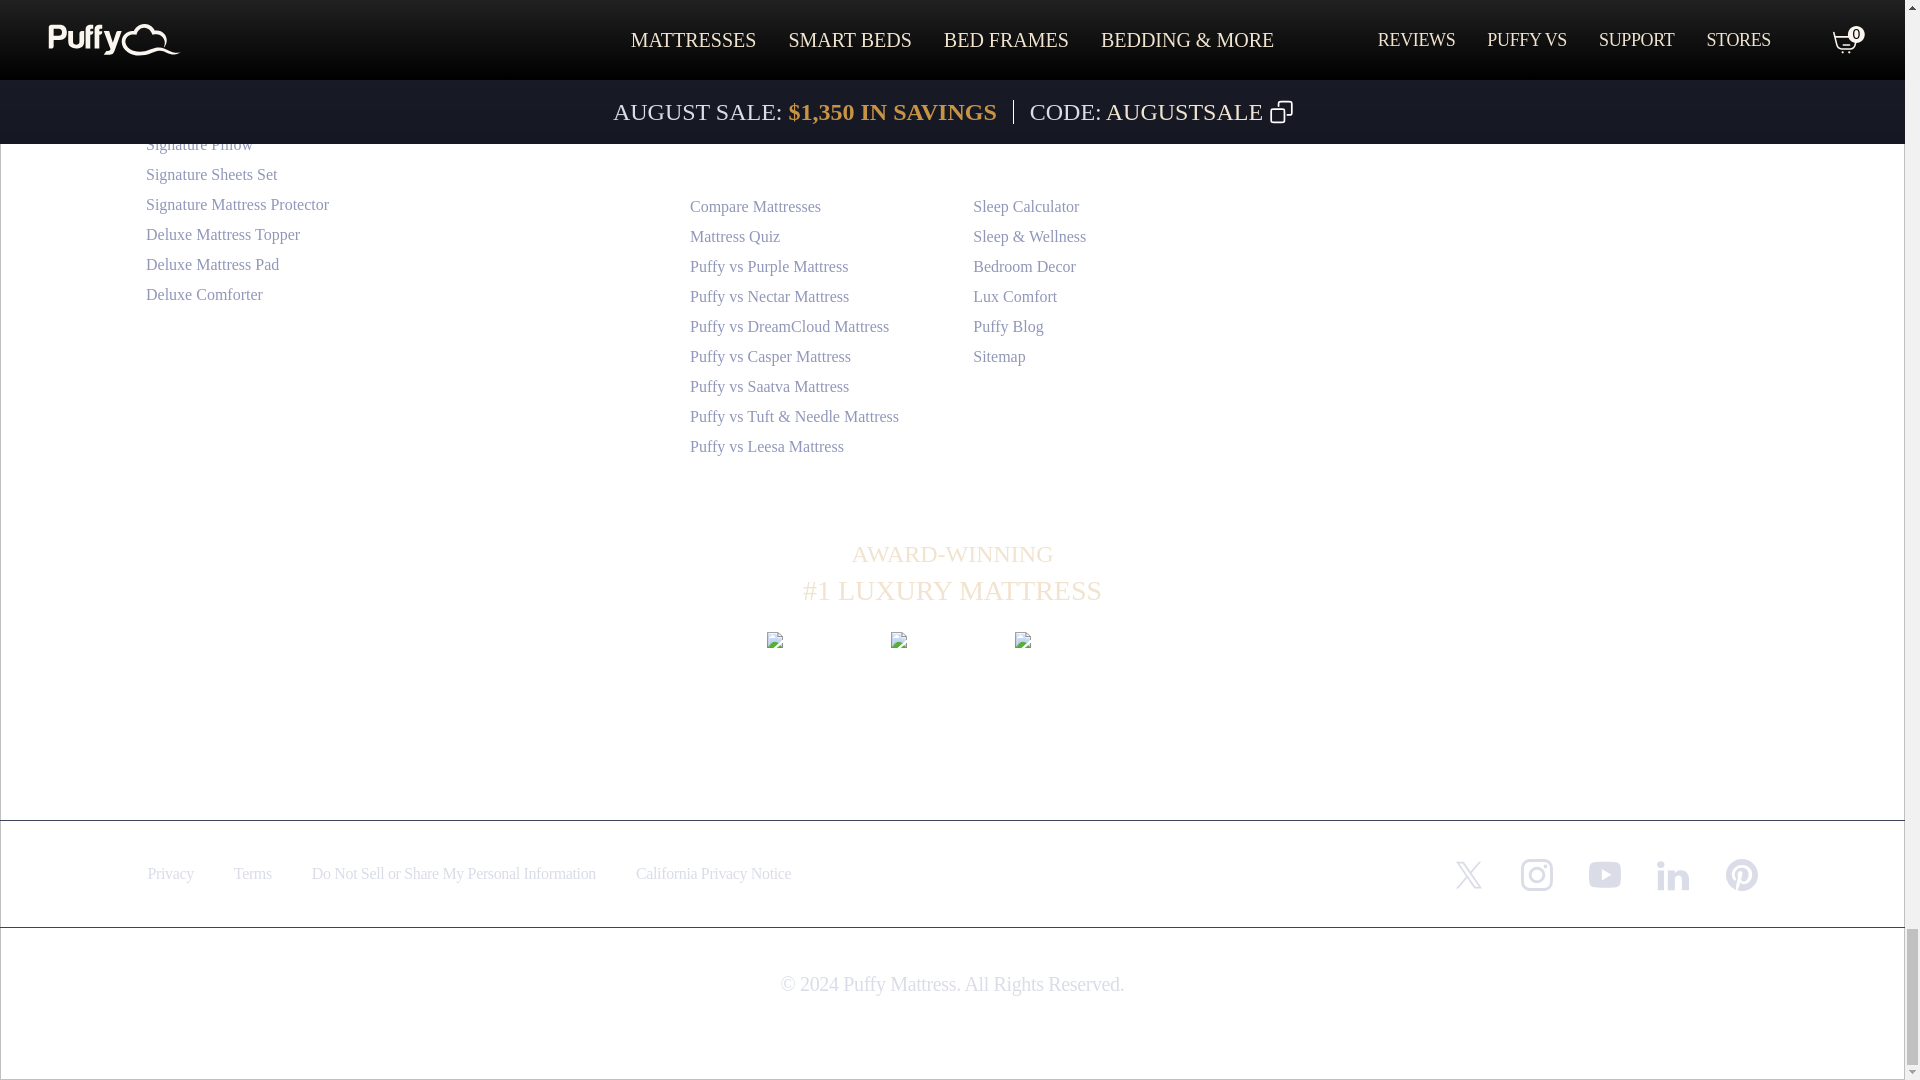 This screenshot has width=1920, height=1080. I want to click on Puffy Mattress on Youtube, so click(1604, 873).